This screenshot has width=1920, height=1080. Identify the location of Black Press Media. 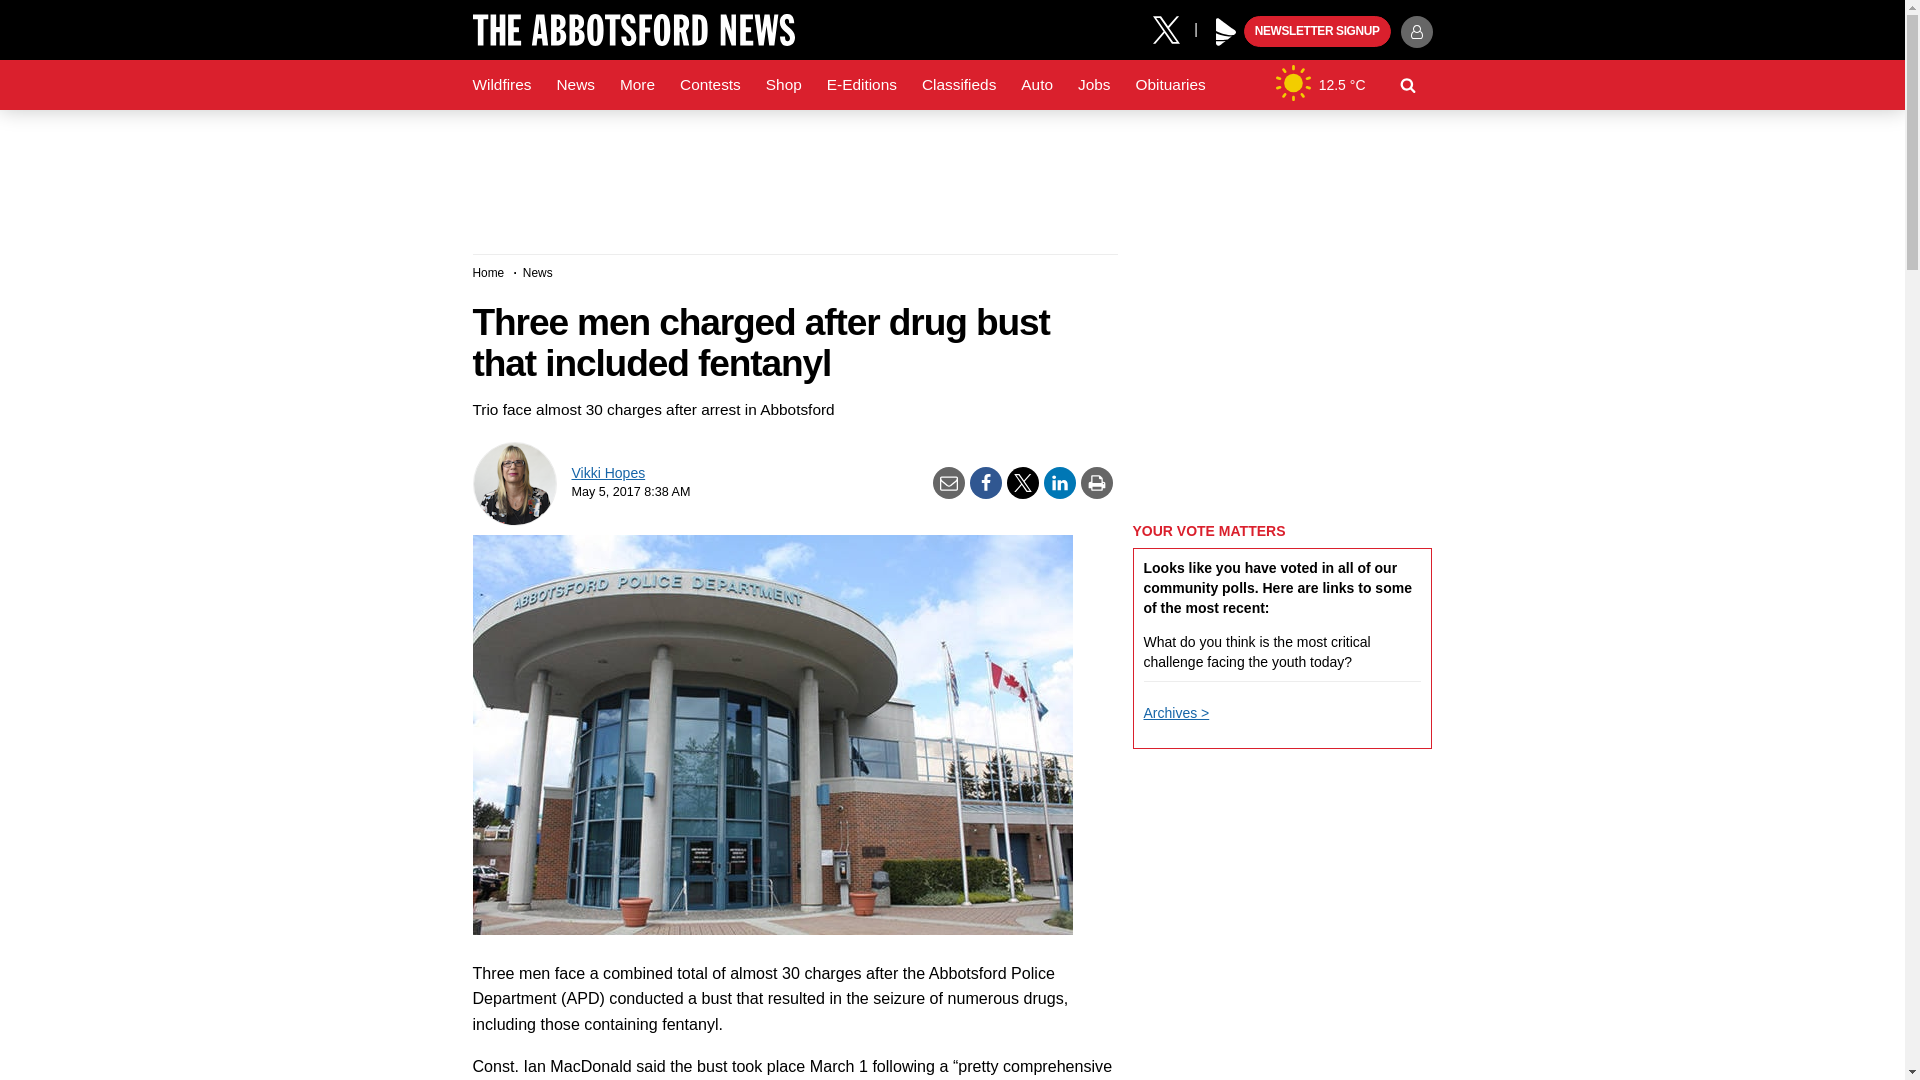
(1226, 32).